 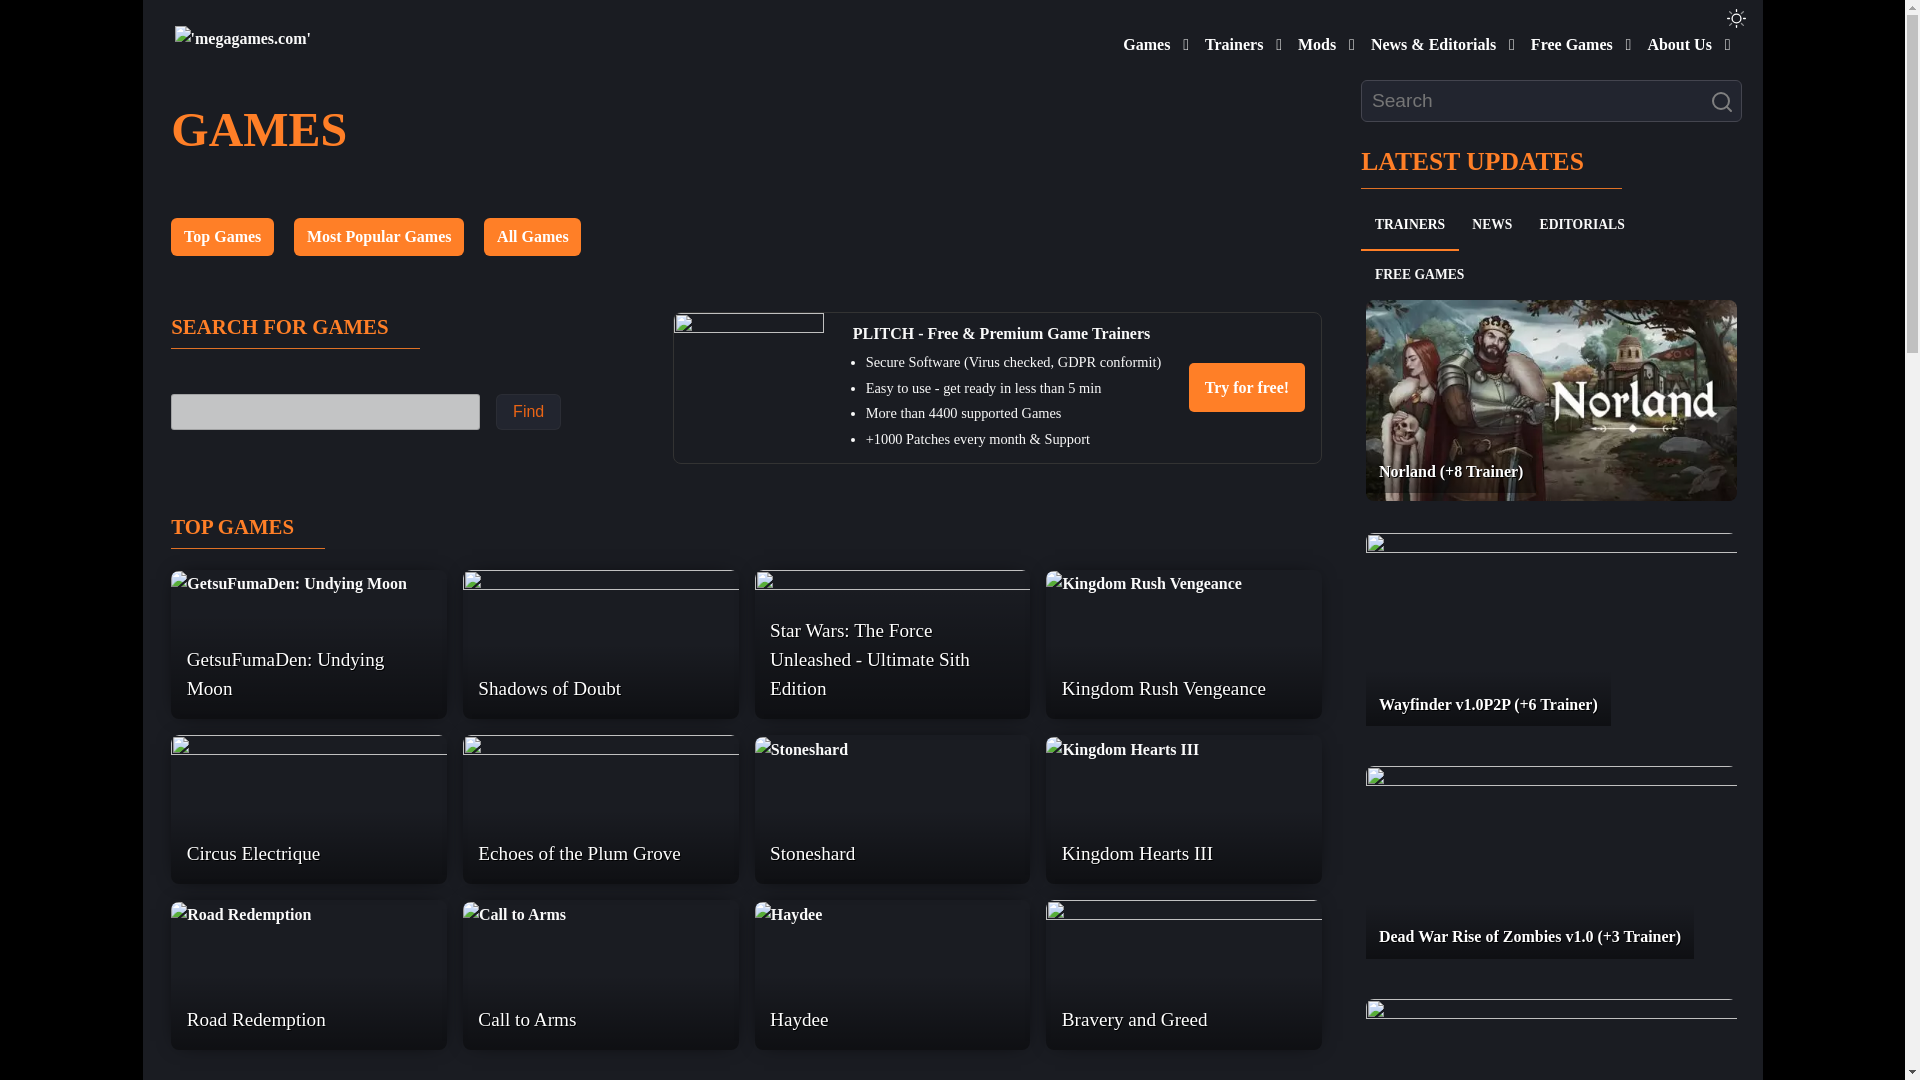 I want to click on Haydee, so click(x=892, y=912).